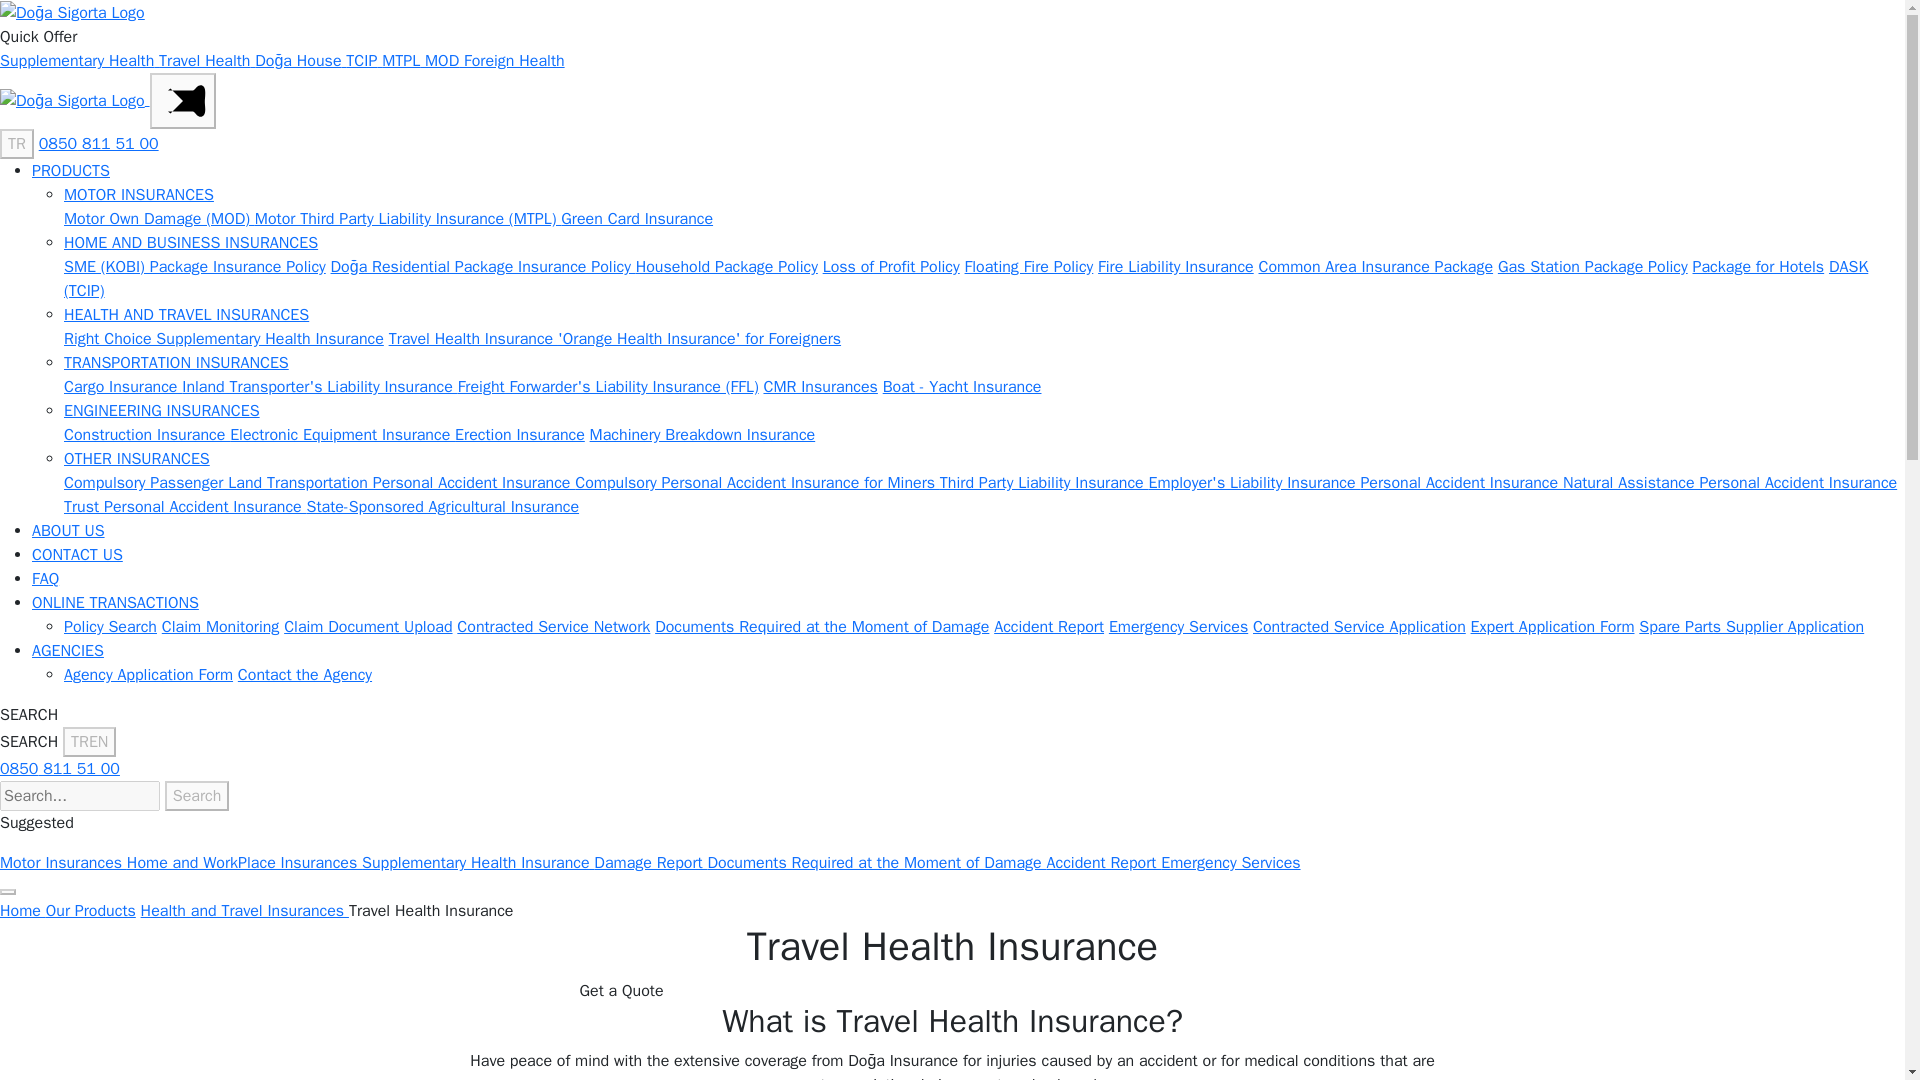 The height and width of the screenshot is (1080, 1920). Describe the element at coordinates (161, 410) in the screenshot. I see `ENGINEERING INSURANCES` at that location.